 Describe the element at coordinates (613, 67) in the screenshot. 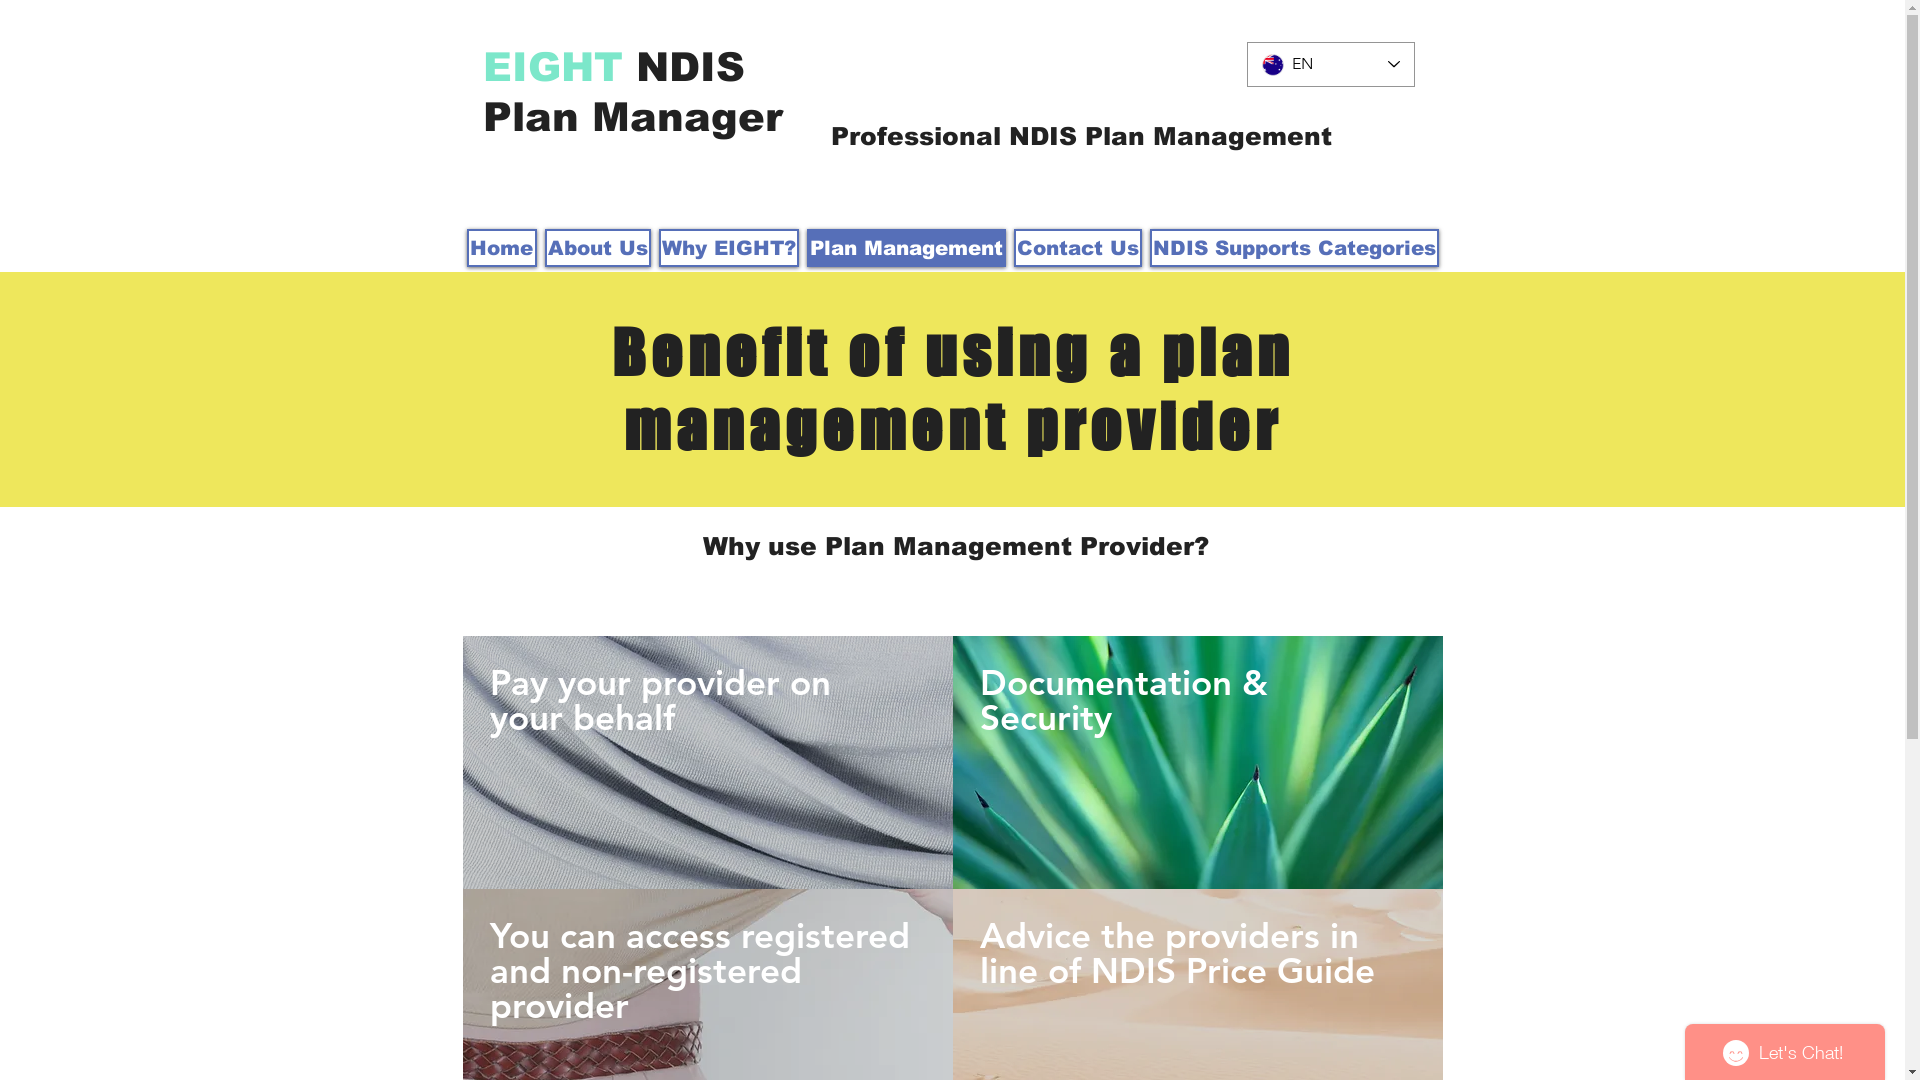

I see `EIGHT NDIS` at that location.